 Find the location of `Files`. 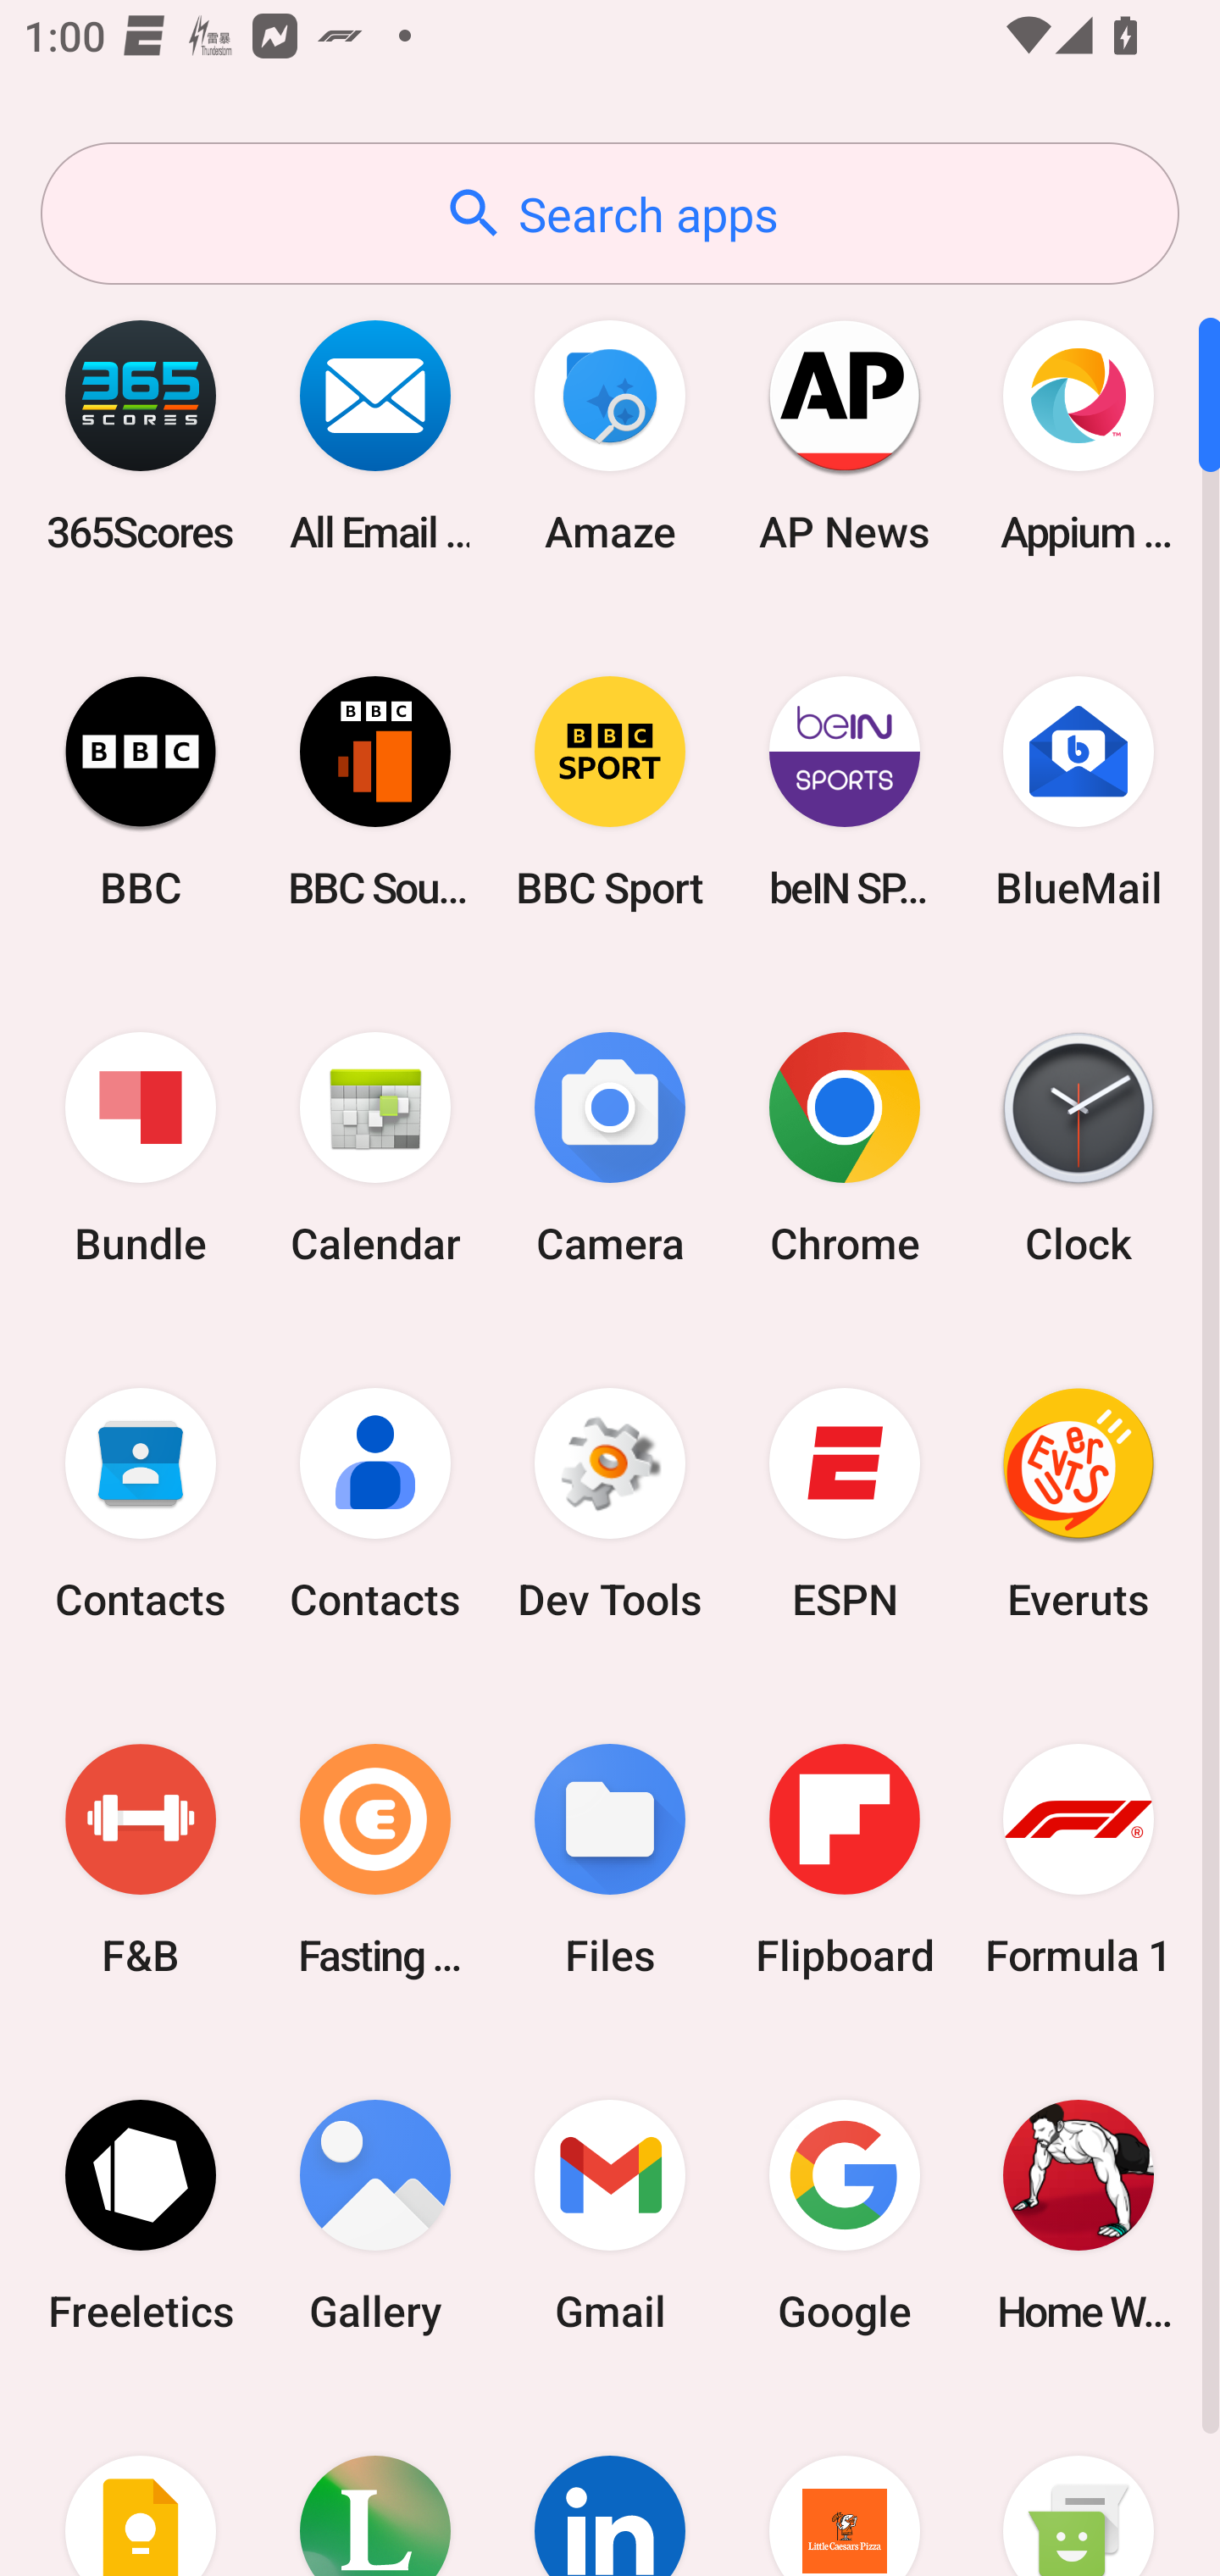

Files is located at coordinates (610, 1859).